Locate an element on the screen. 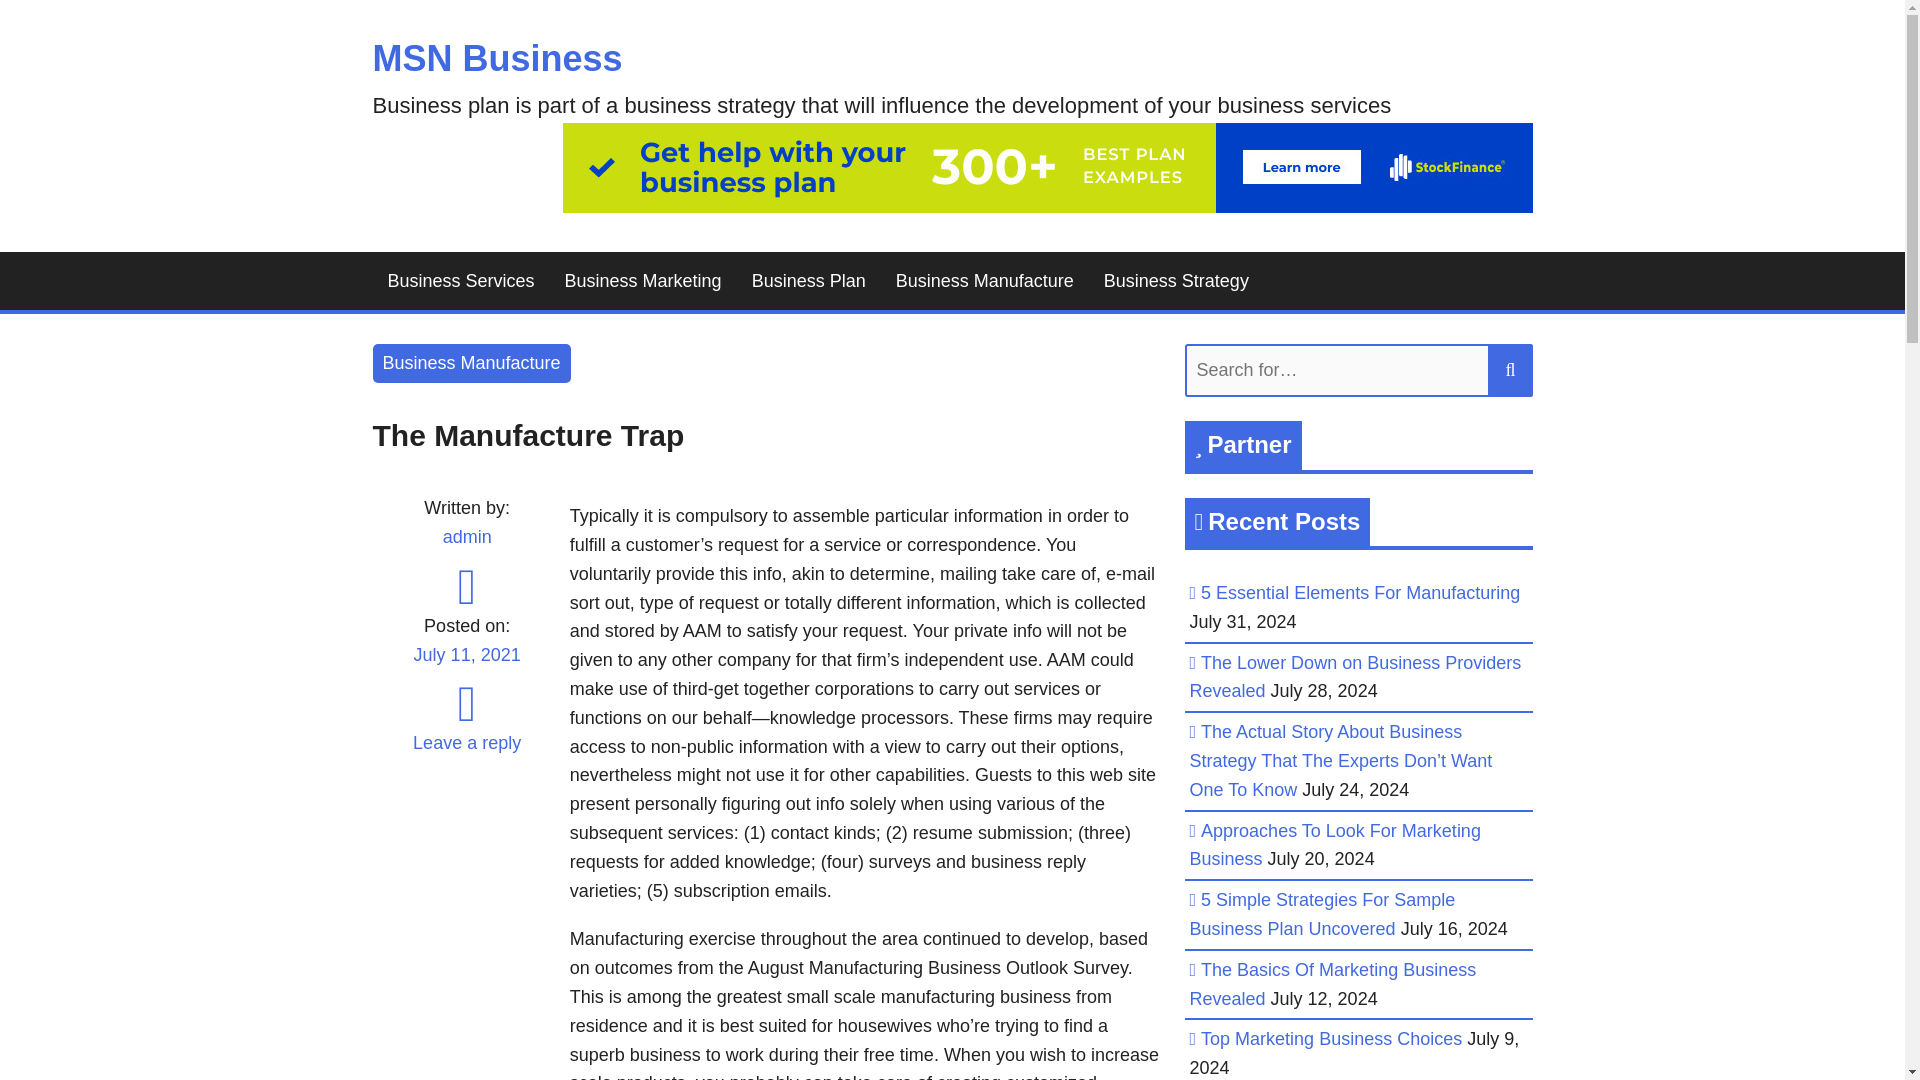  5 Essential Elements For Manufacturing is located at coordinates (1360, 592).